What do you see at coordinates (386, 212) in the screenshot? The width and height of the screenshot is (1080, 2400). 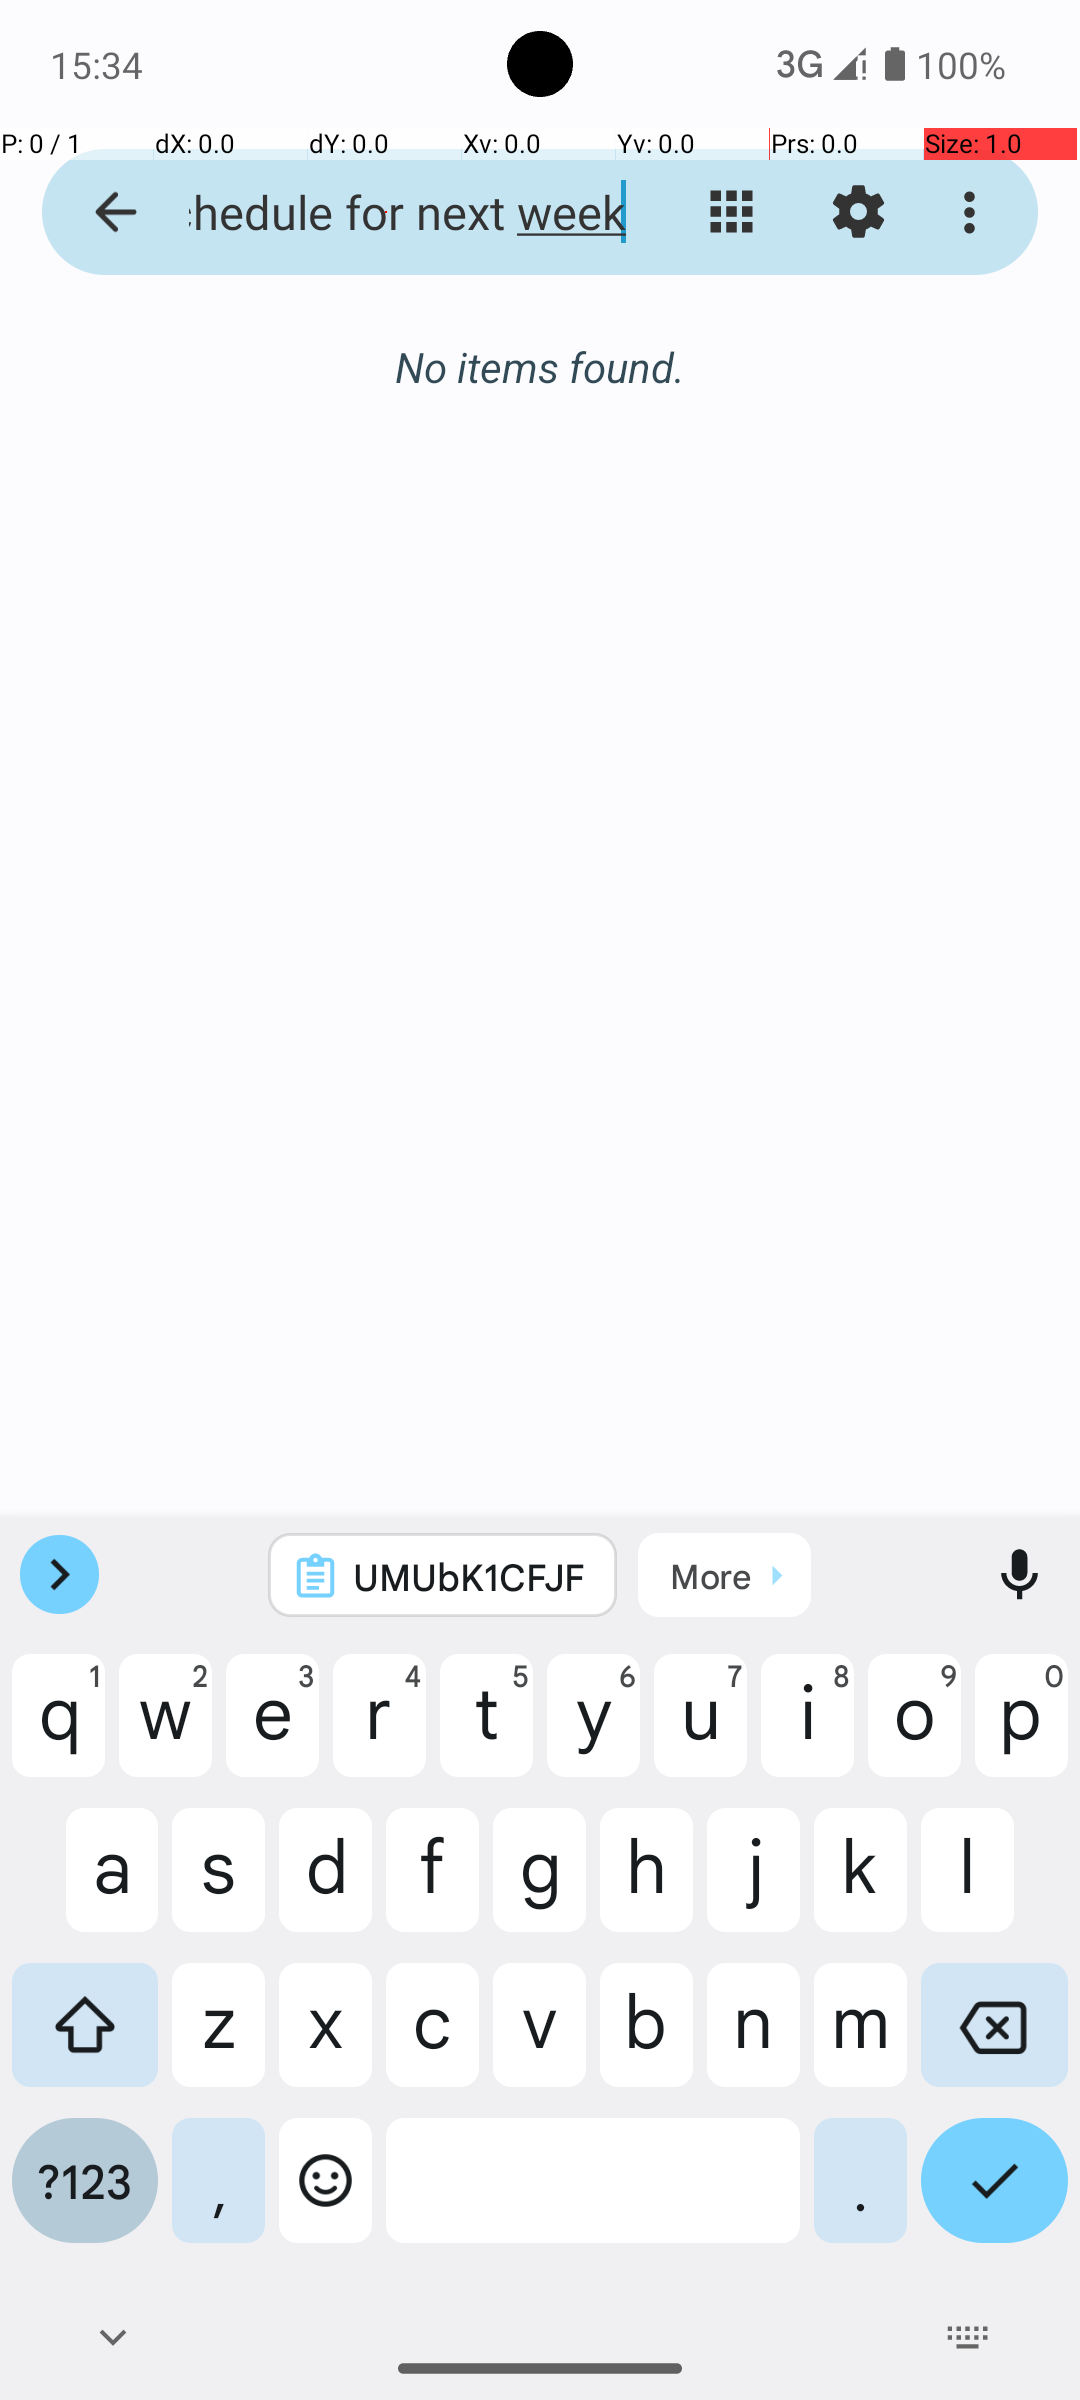 I see `meeting schedule for next week` at bounding box center [386, 212].